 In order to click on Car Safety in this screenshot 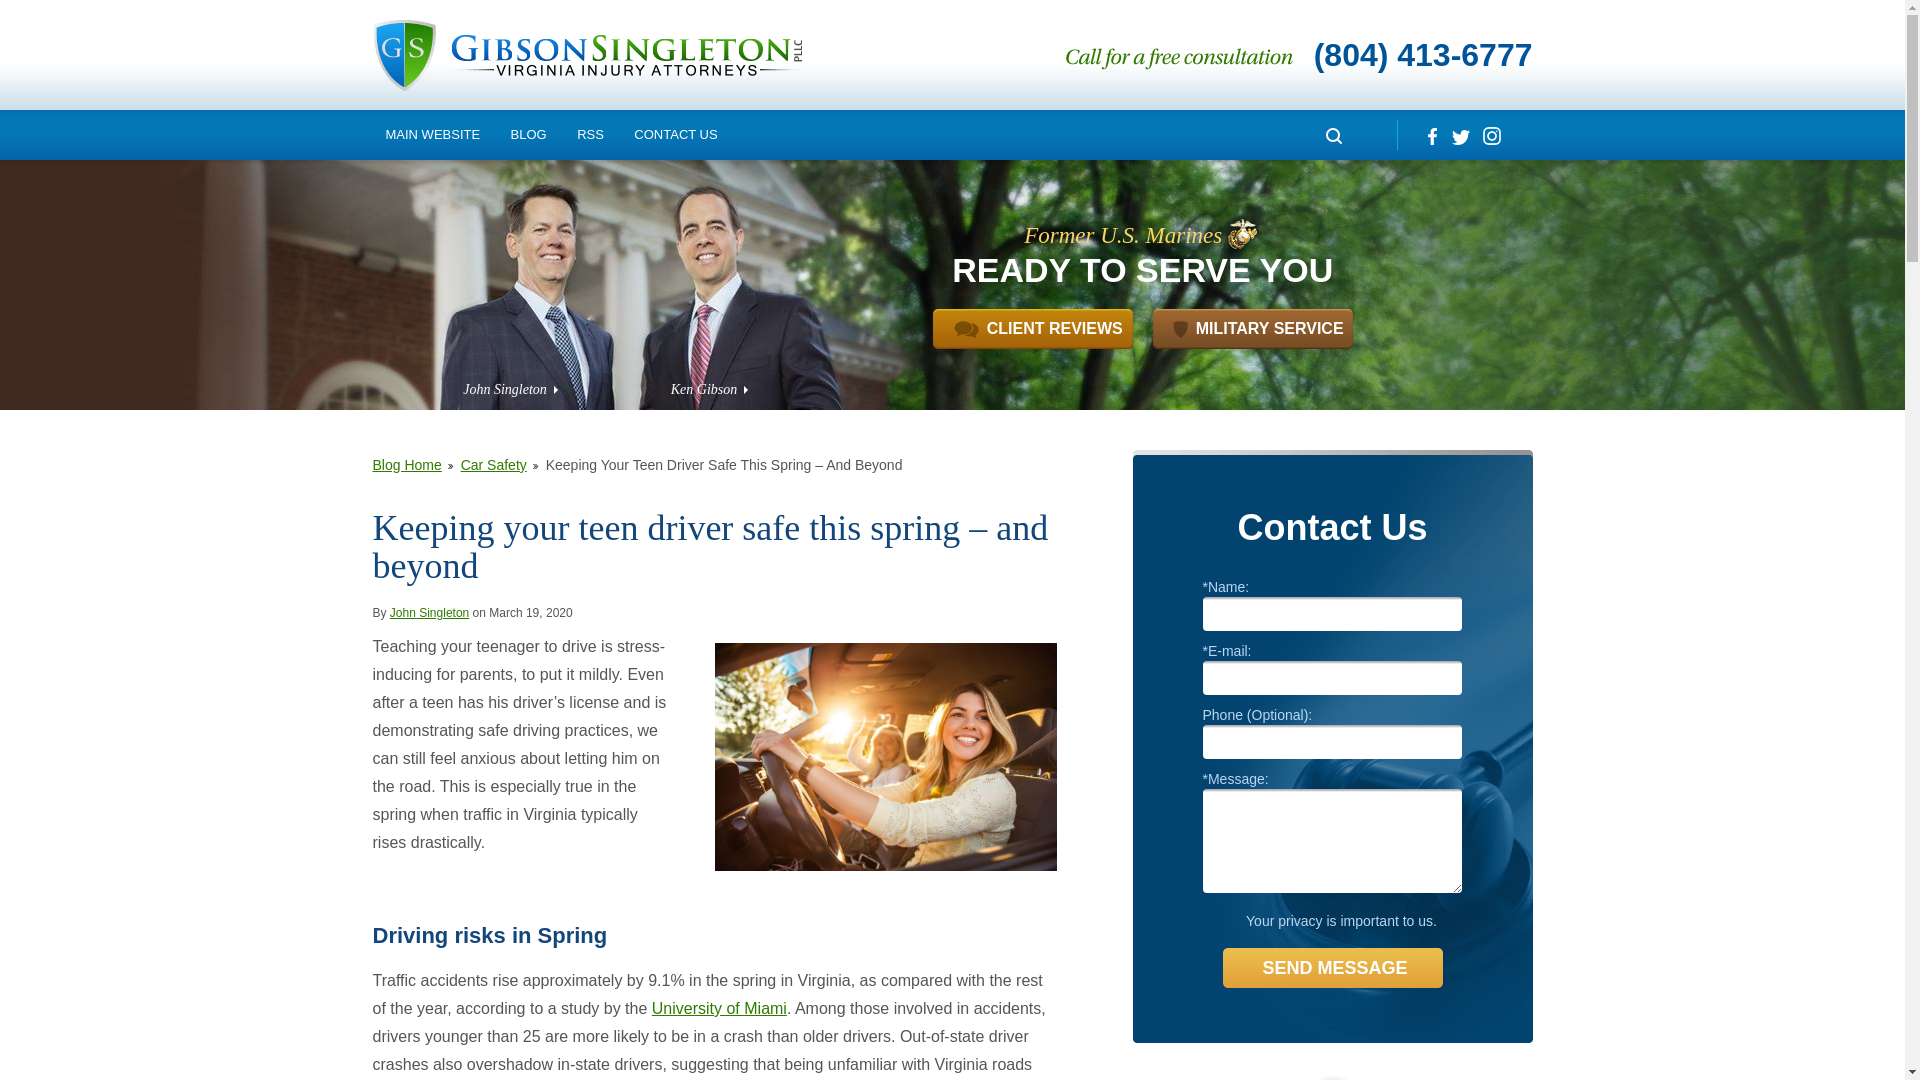, I will do `click(500, 464)`.